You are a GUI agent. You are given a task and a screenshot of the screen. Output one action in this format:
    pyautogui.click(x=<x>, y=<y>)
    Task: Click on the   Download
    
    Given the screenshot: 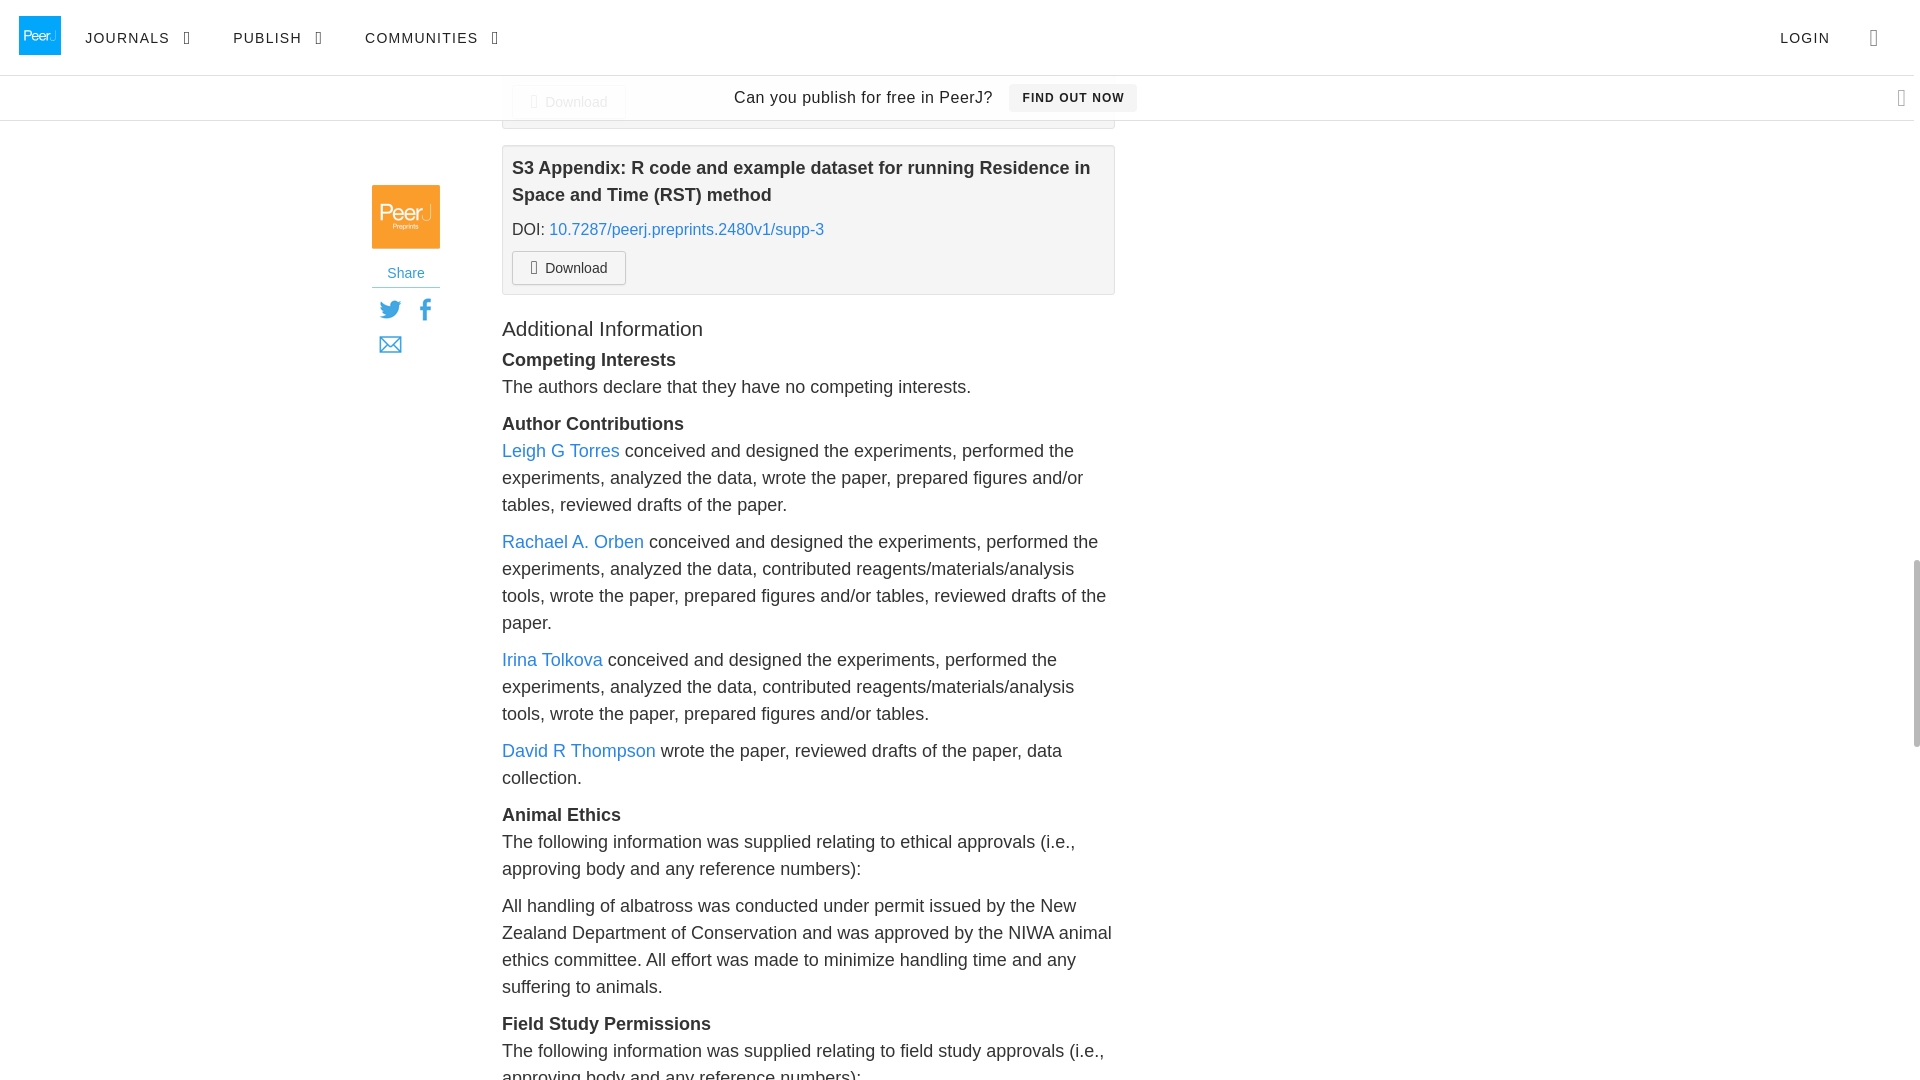 What is the action you would take?
    pyautogui.click(x=568, y=268)
    